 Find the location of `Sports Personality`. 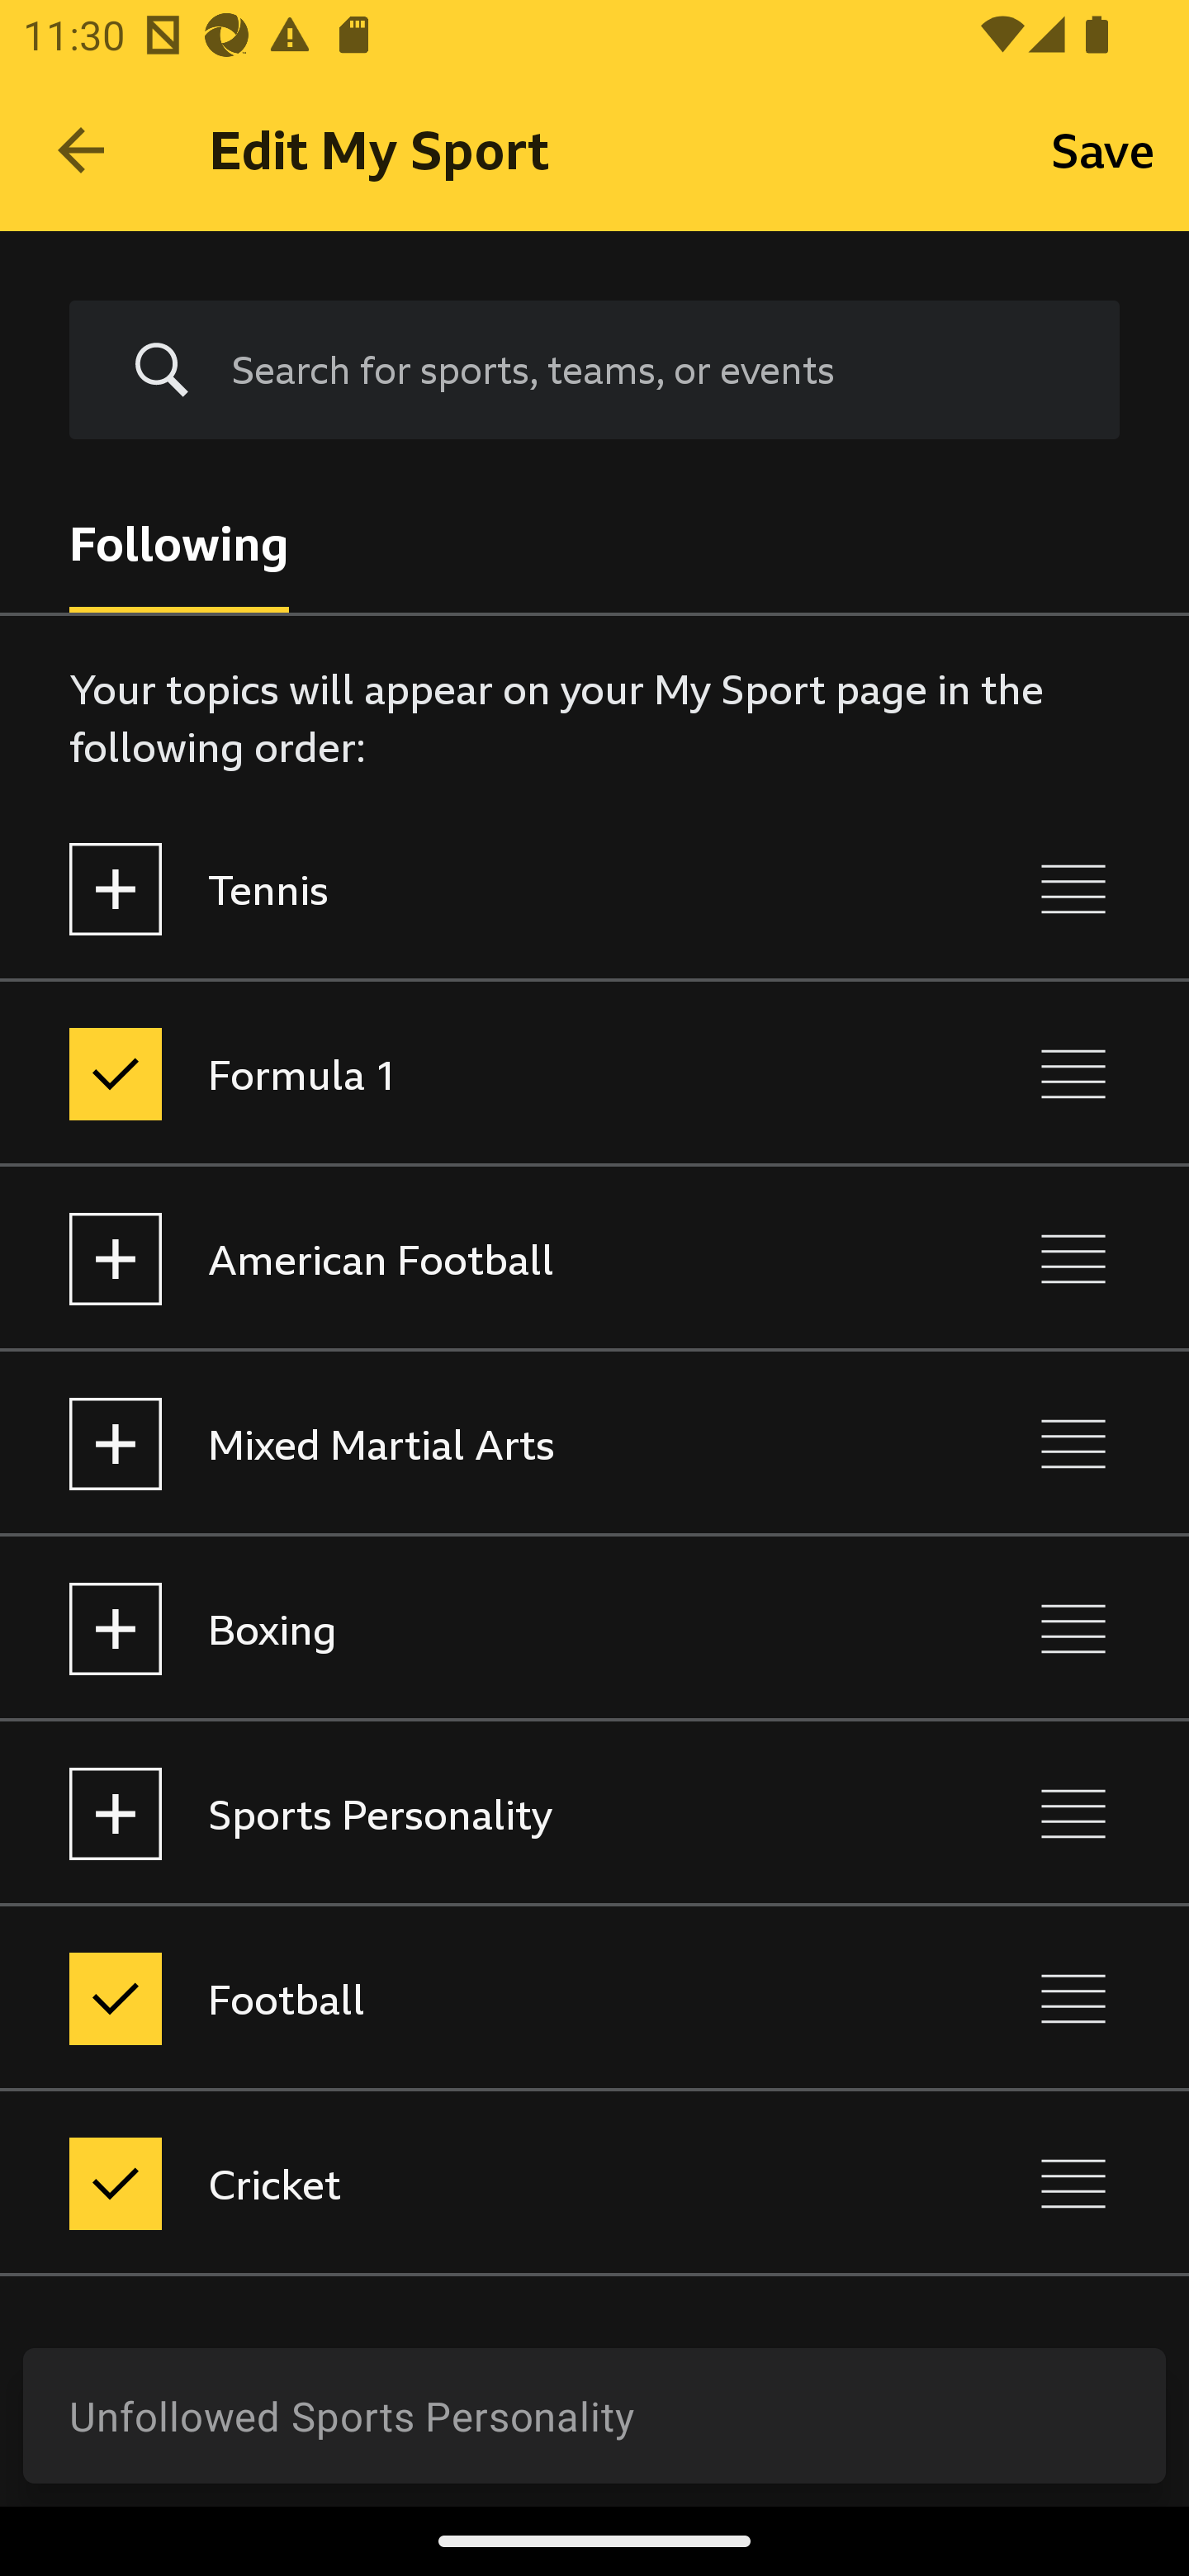

Sports Personality is located at coordinates (456, 1813).